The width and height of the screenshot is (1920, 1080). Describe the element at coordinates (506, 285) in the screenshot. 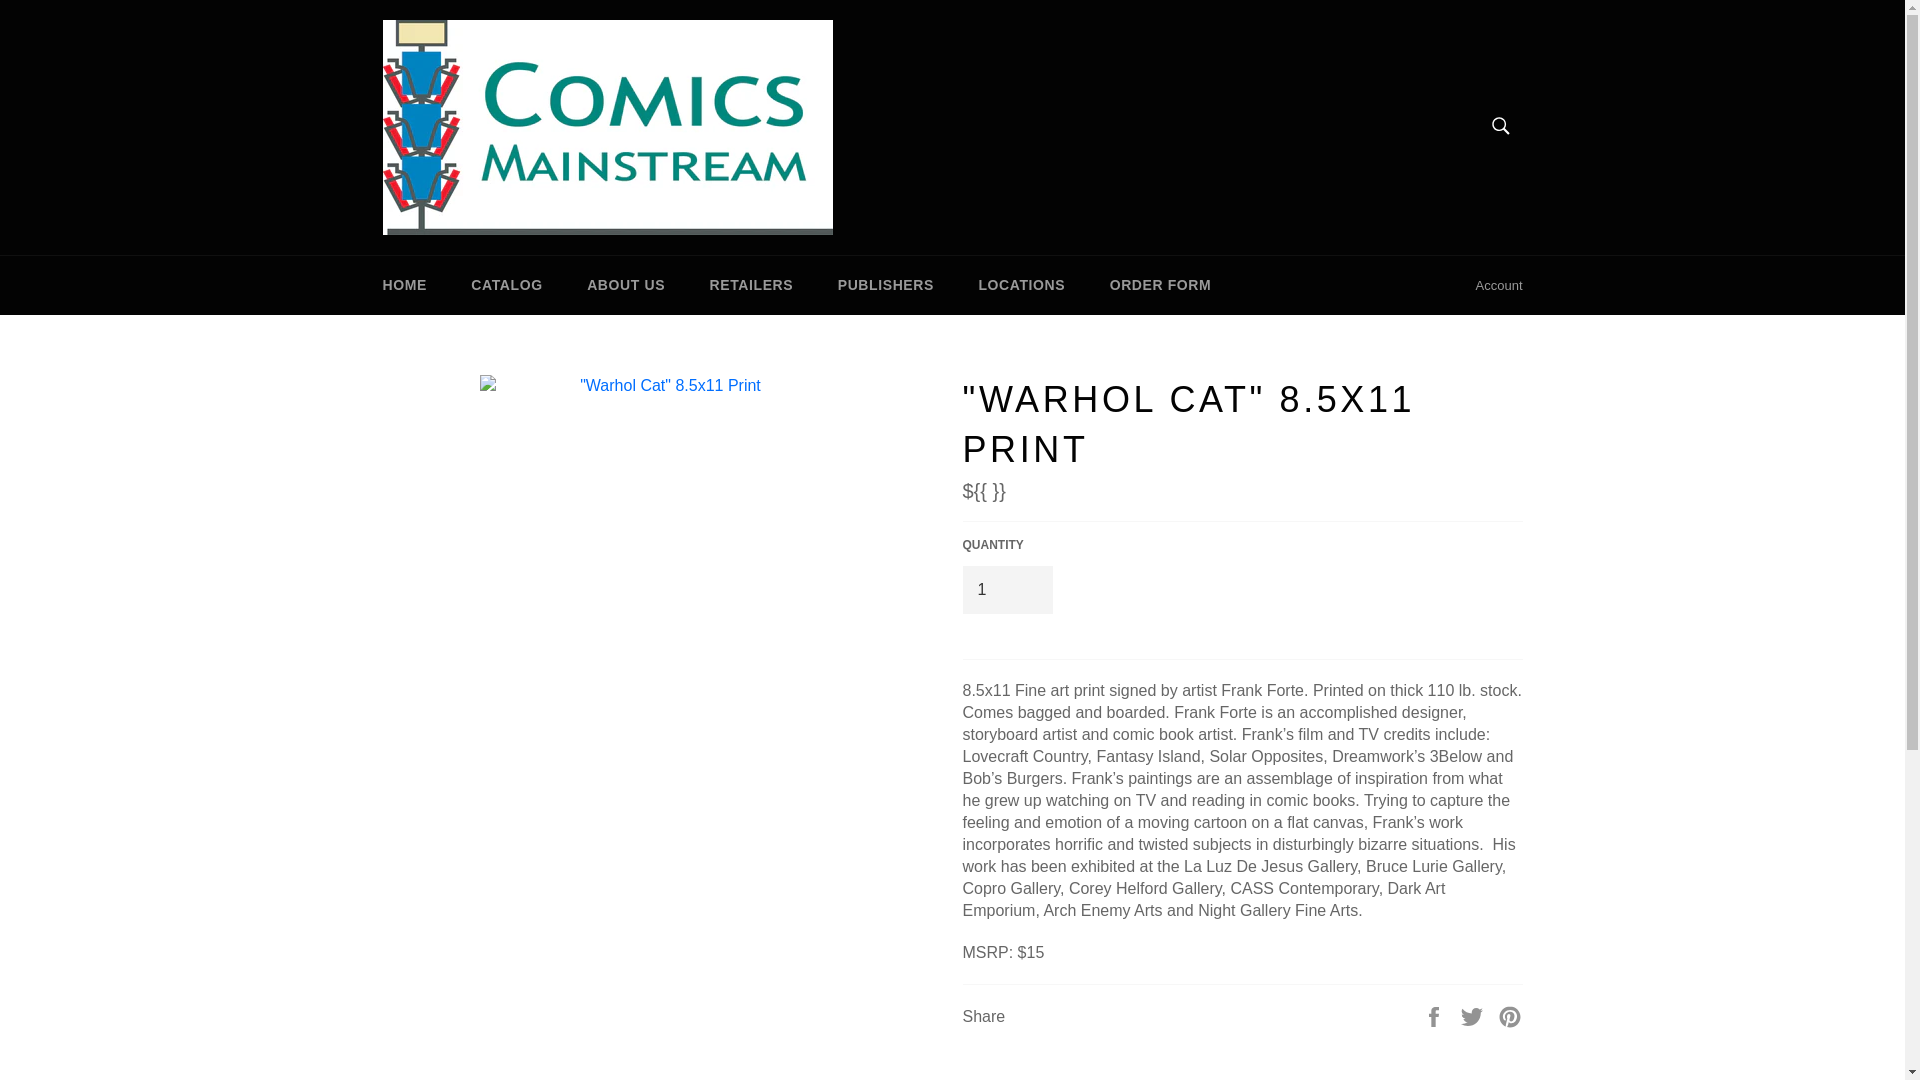

I see `CATALOG` at that location.